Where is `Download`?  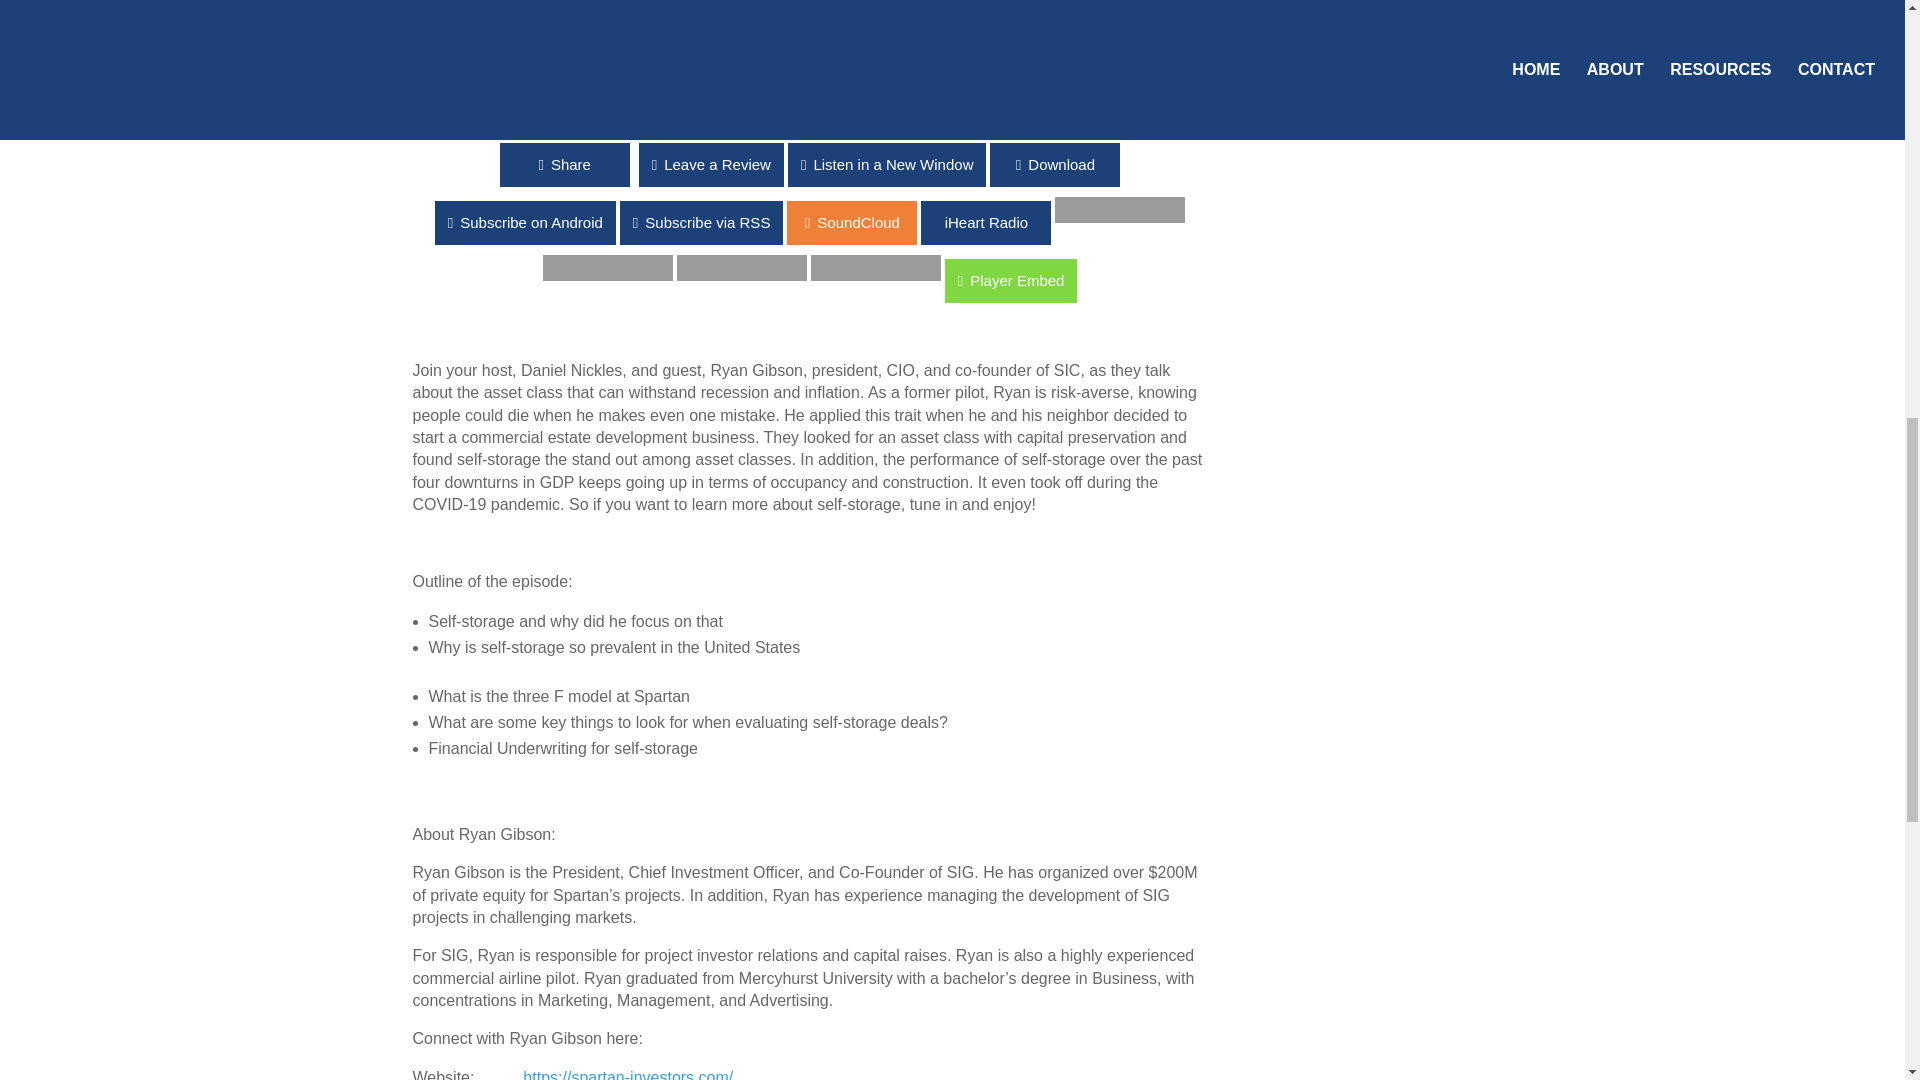 Download is located at coordinates (1054, 164).